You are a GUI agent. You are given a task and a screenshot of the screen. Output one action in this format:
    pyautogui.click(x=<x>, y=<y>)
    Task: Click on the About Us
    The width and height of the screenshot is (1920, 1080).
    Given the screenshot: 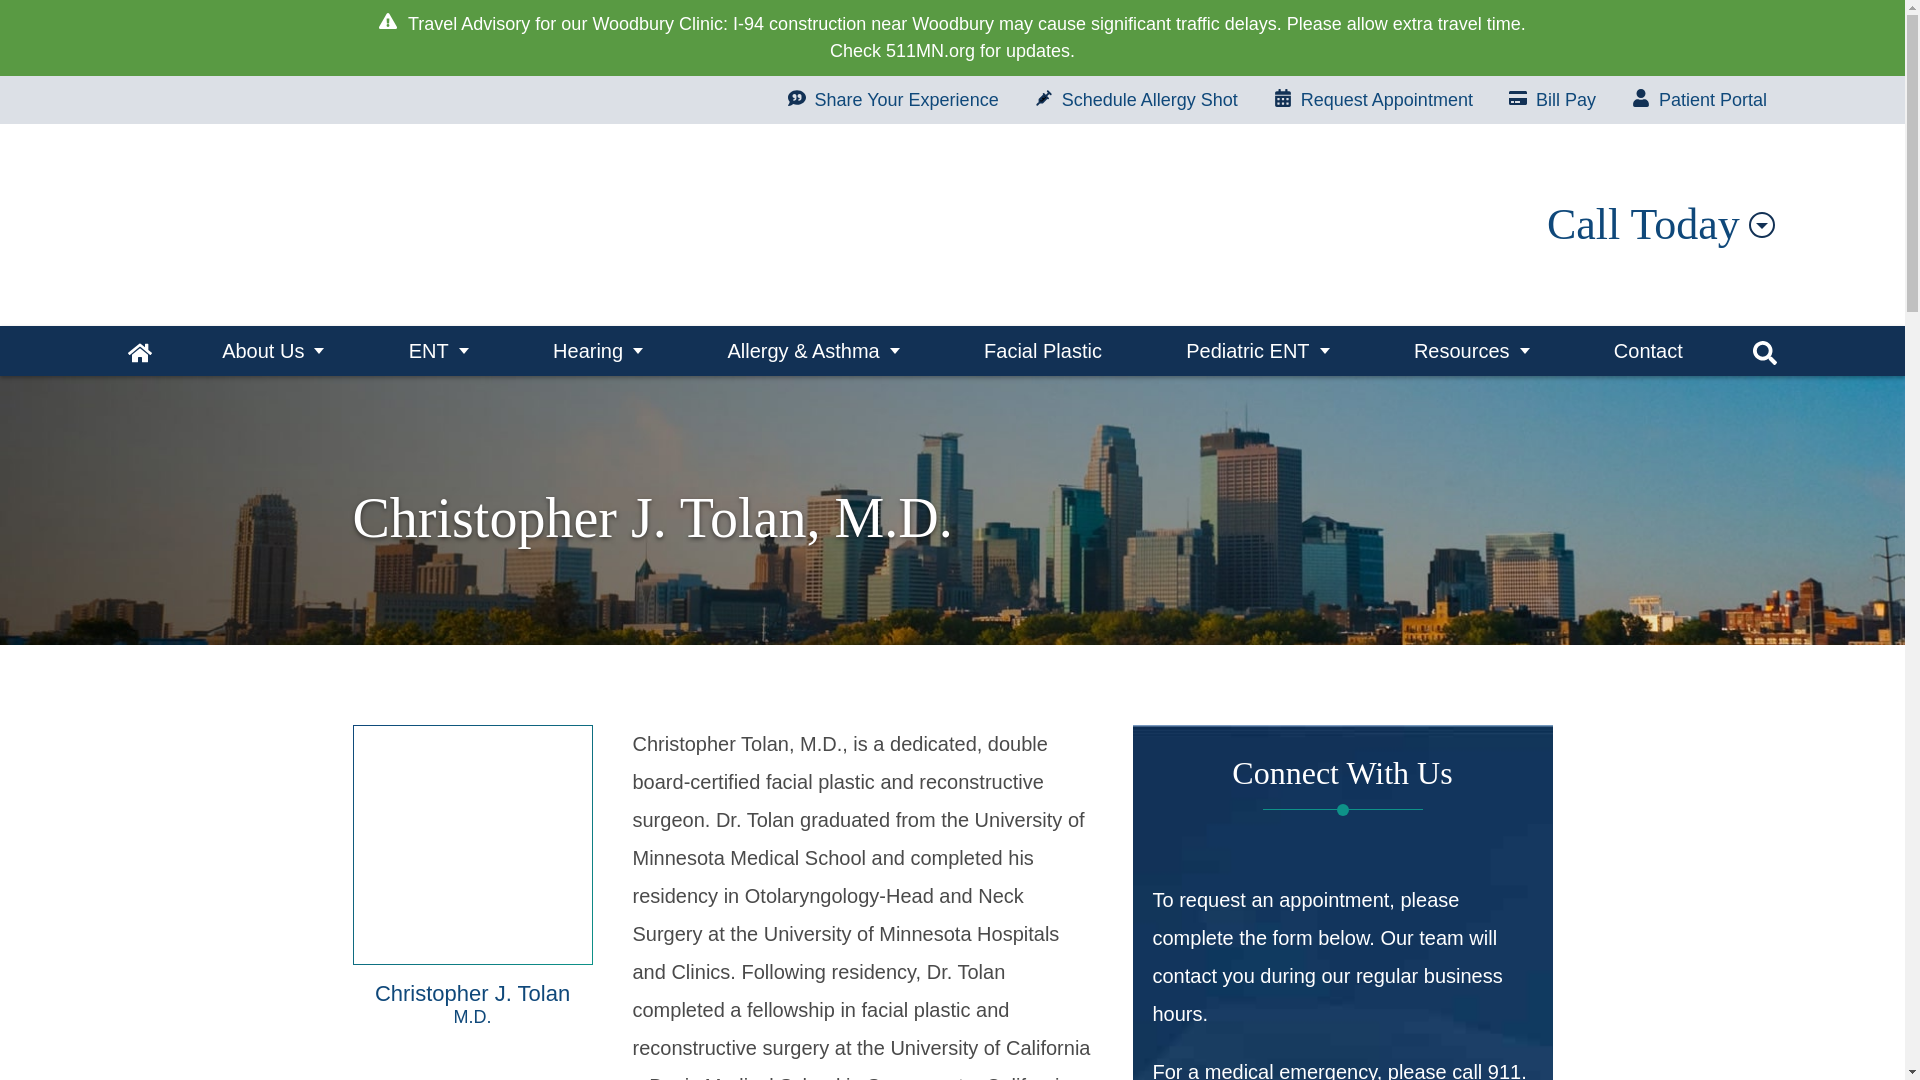 What is the action you would take?
    pyautogui.click(x=273, y=350)
    